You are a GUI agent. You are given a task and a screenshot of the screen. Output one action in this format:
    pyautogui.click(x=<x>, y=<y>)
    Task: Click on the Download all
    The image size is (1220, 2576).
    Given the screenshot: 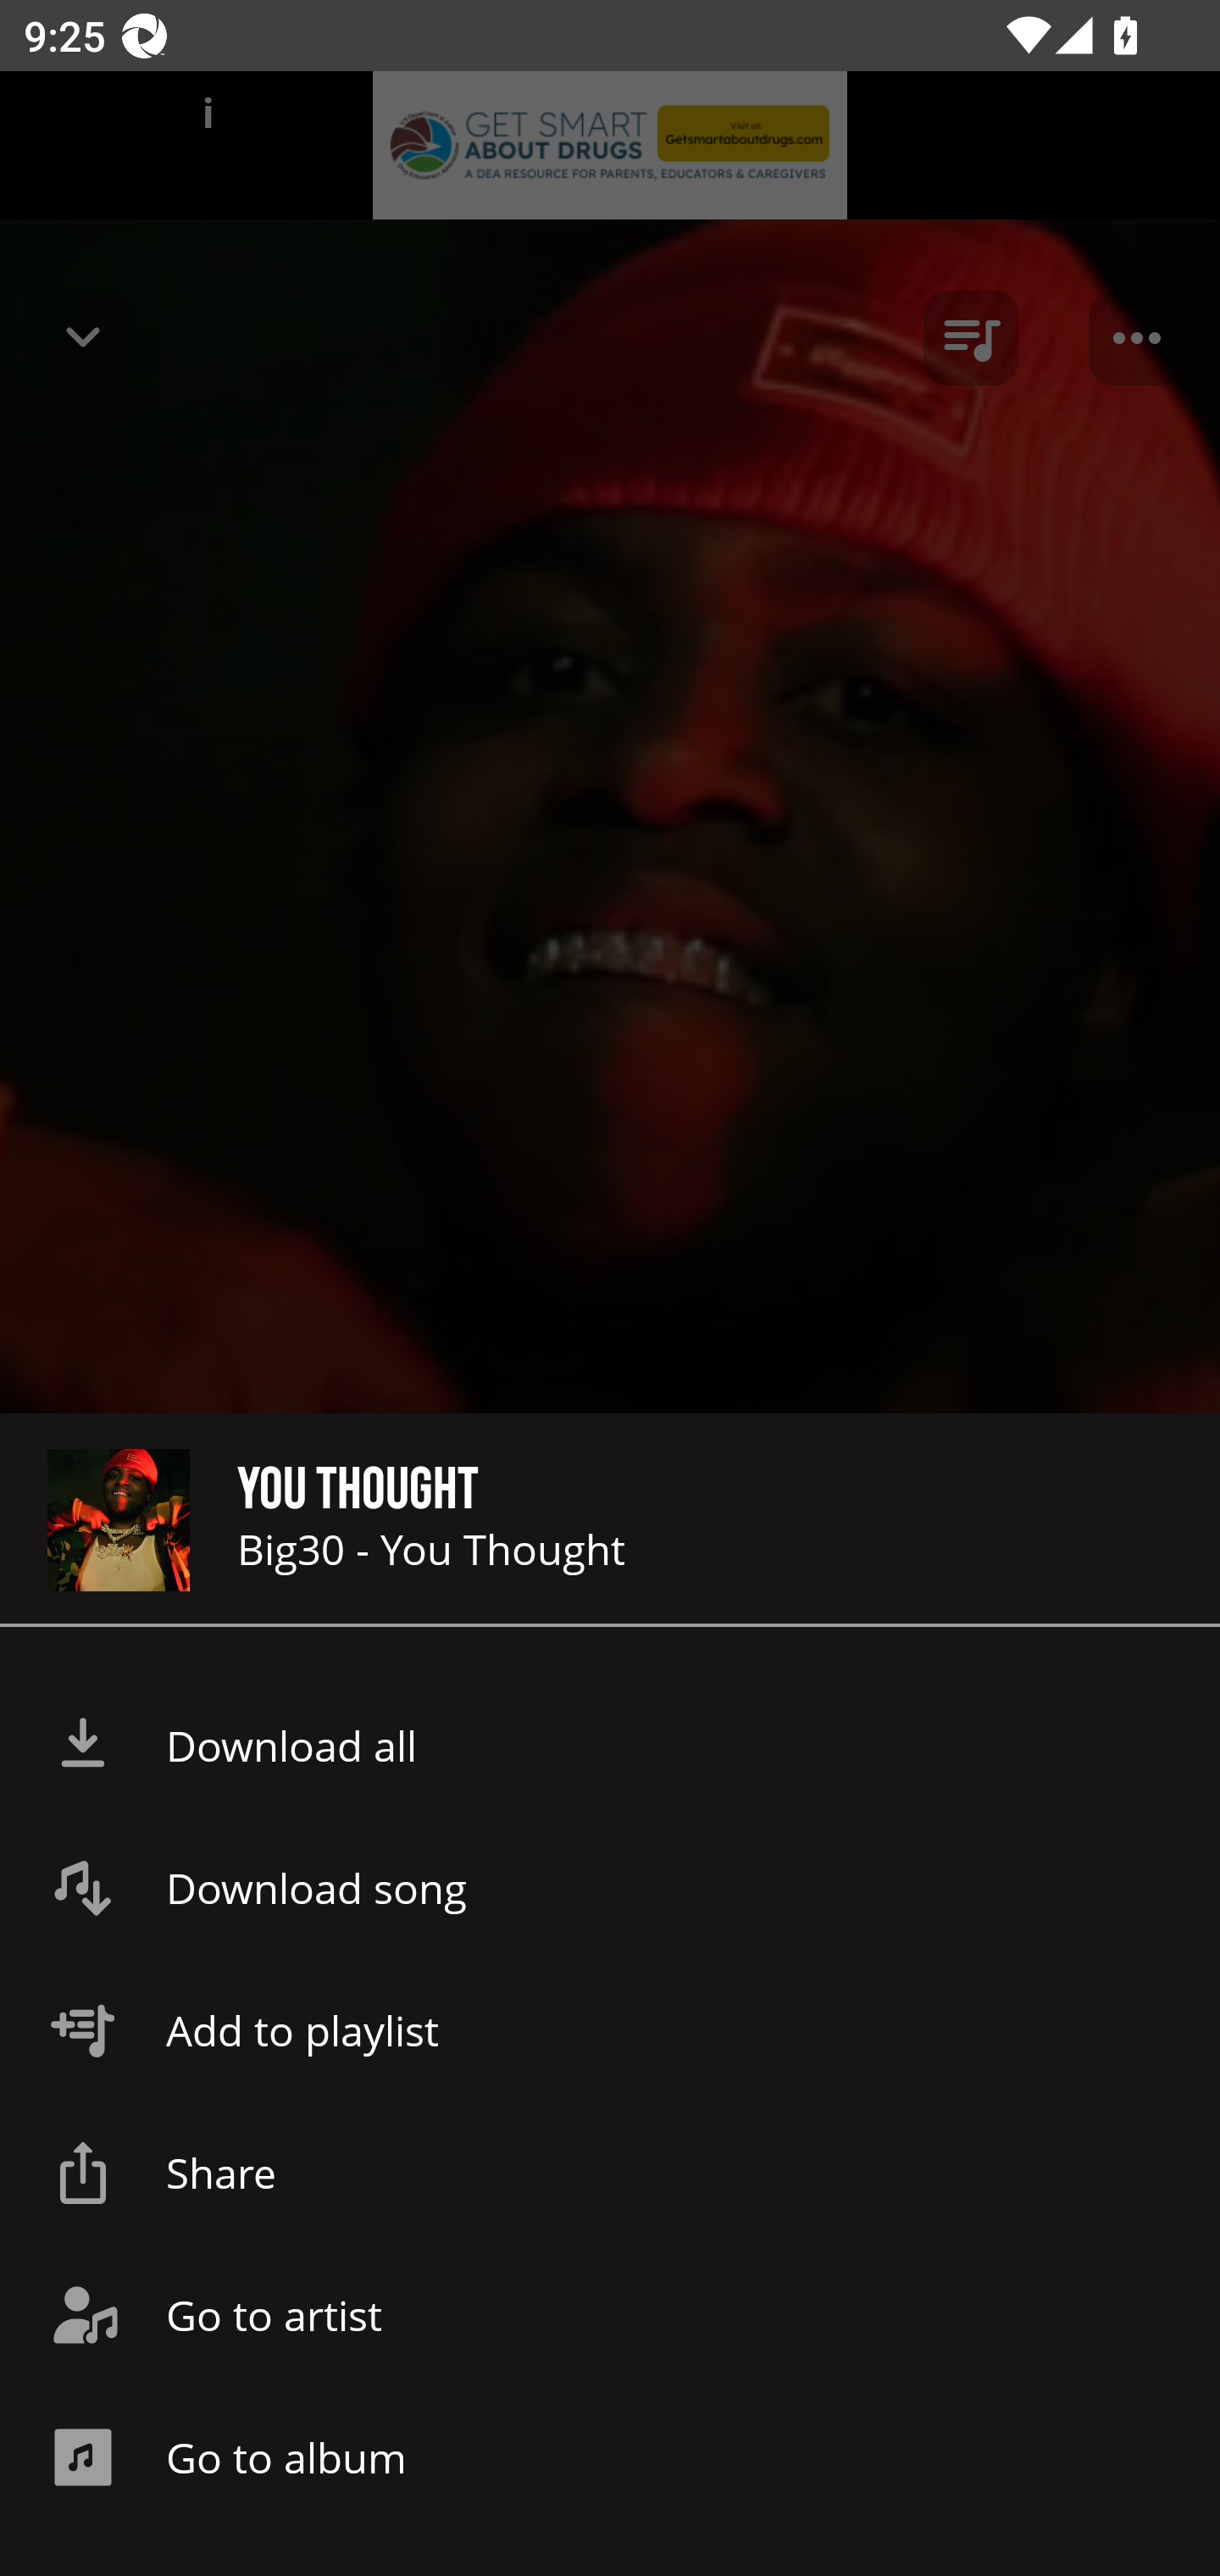 What is the action you would take?
    pyautogui.click(x=610, y=1746)
    